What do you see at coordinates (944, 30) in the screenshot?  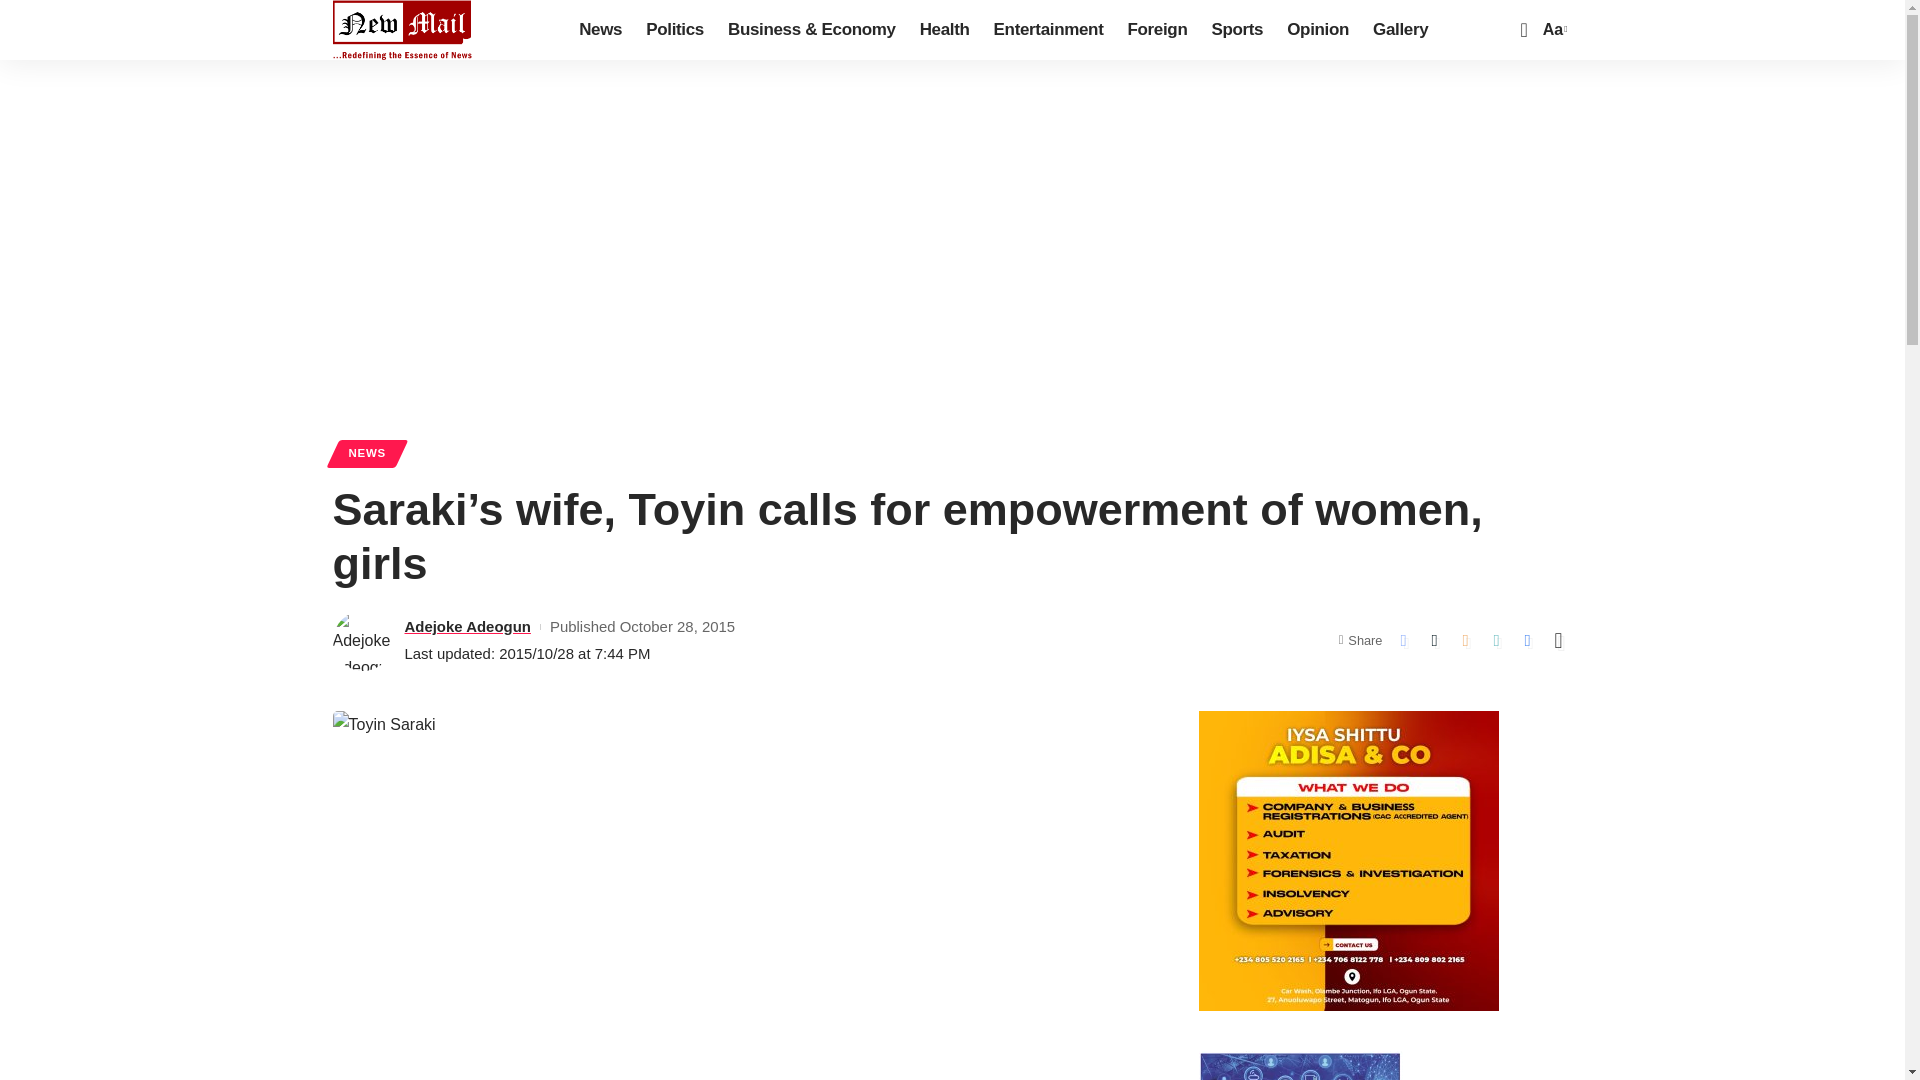 I see `Health` at bounding box center [944, 30].